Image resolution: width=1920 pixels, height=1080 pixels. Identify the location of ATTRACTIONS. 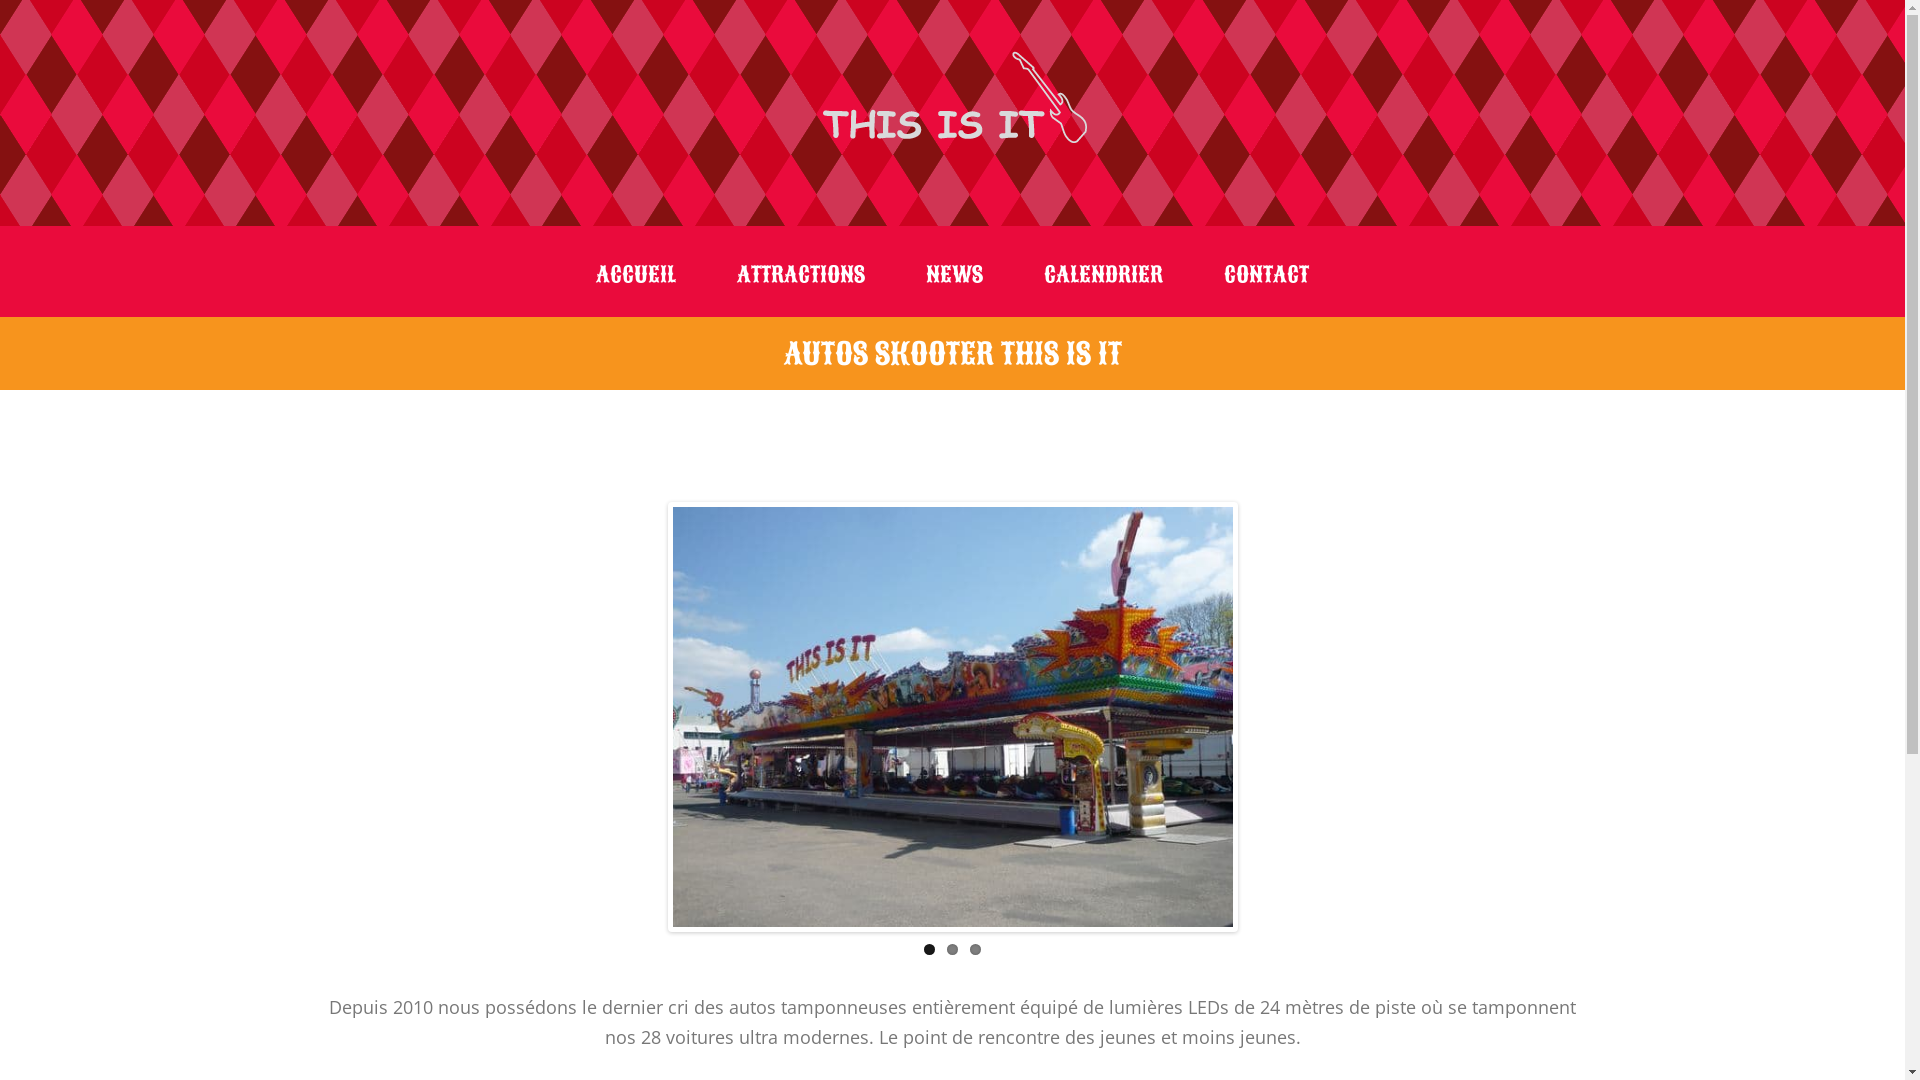
(801, 275).